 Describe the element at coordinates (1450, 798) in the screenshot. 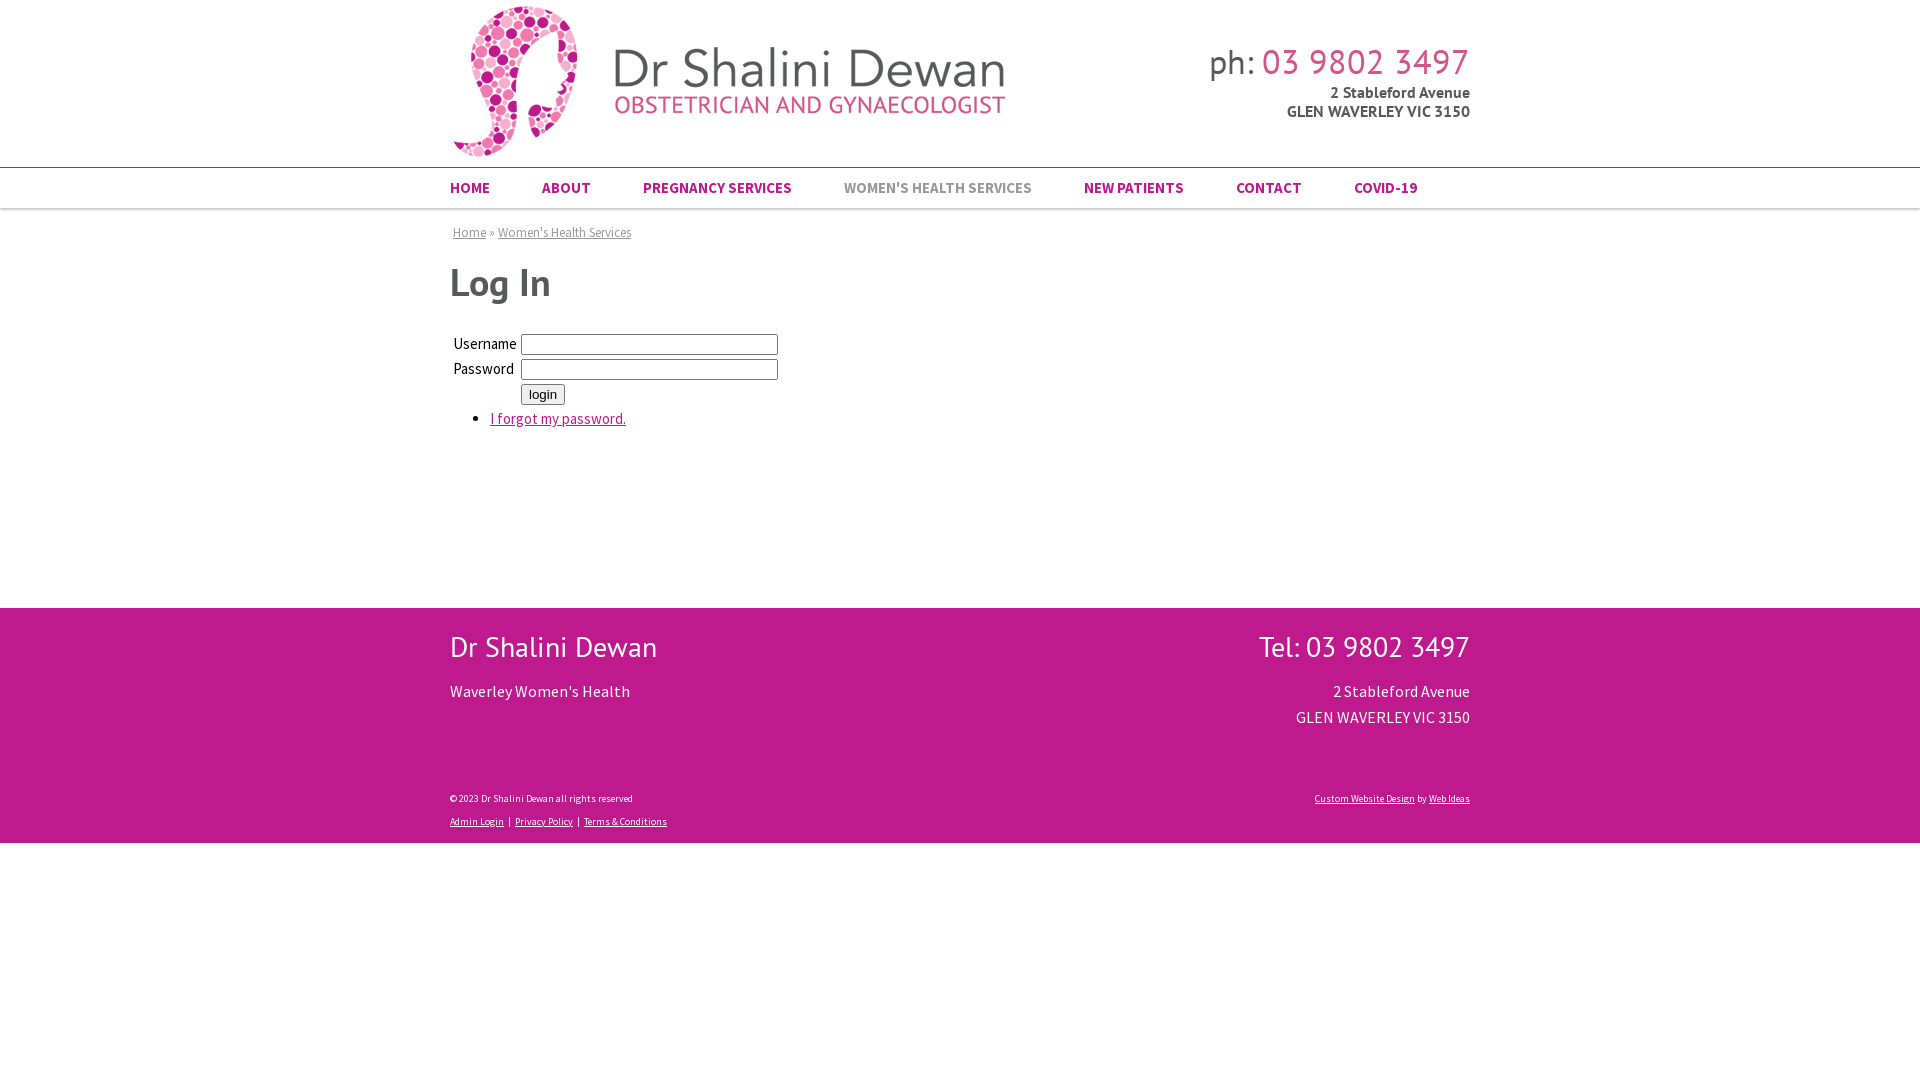

I see `Web Ideas` at that location.